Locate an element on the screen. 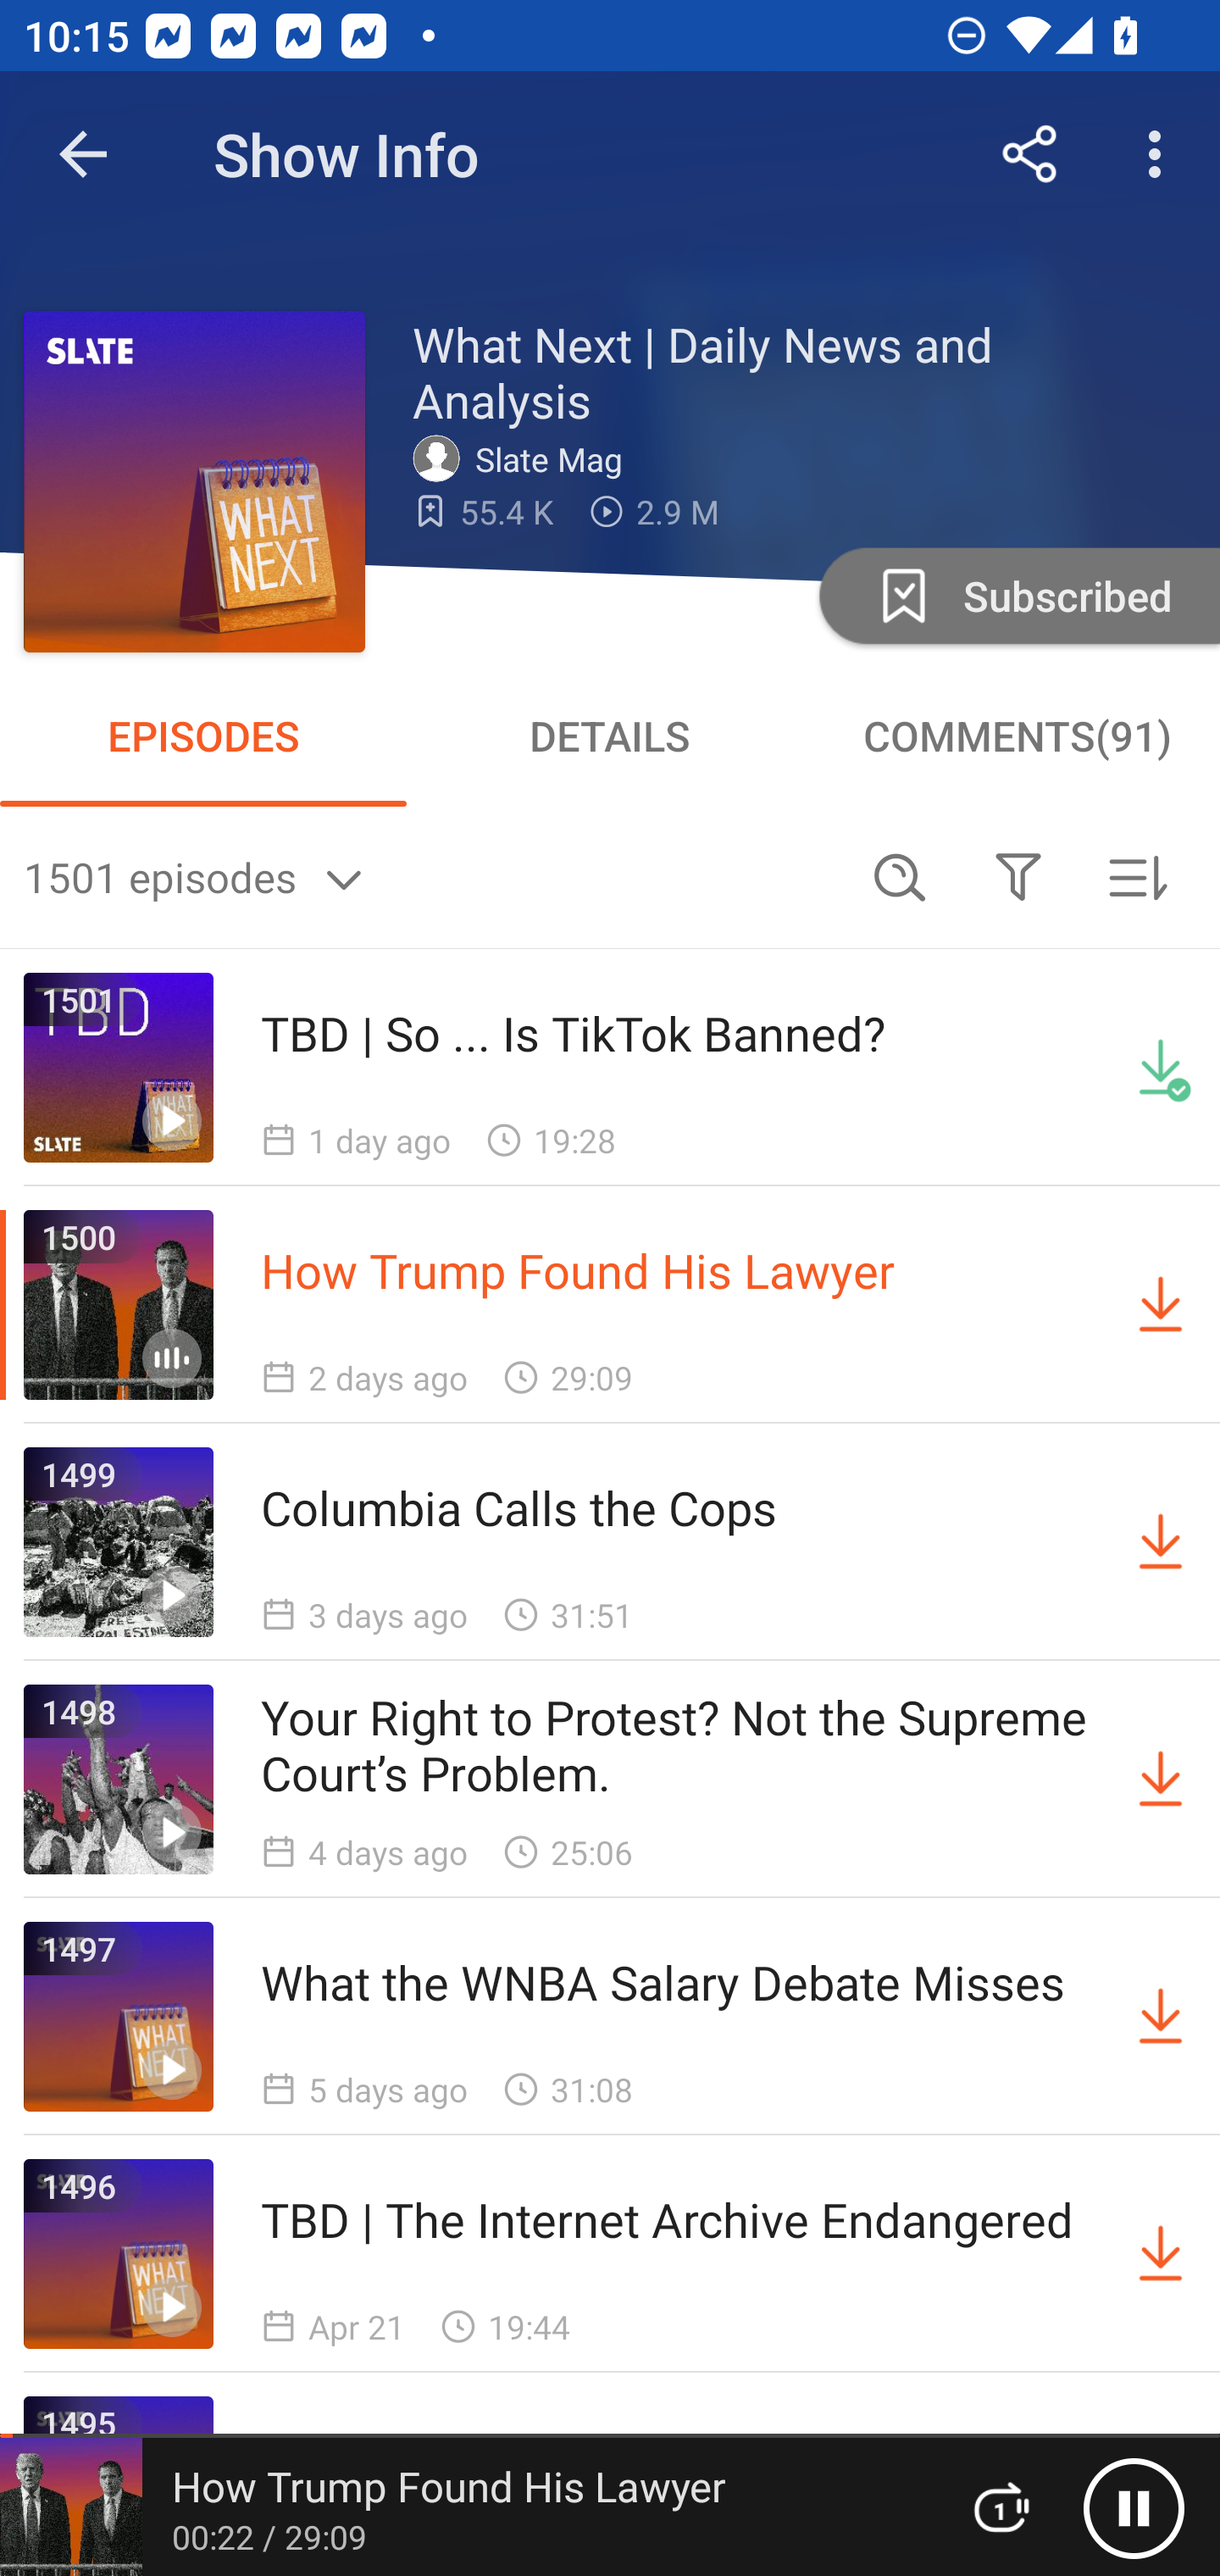 This screenshot has height=2576, width=1220. More options is located at coordinates (1161, 154).